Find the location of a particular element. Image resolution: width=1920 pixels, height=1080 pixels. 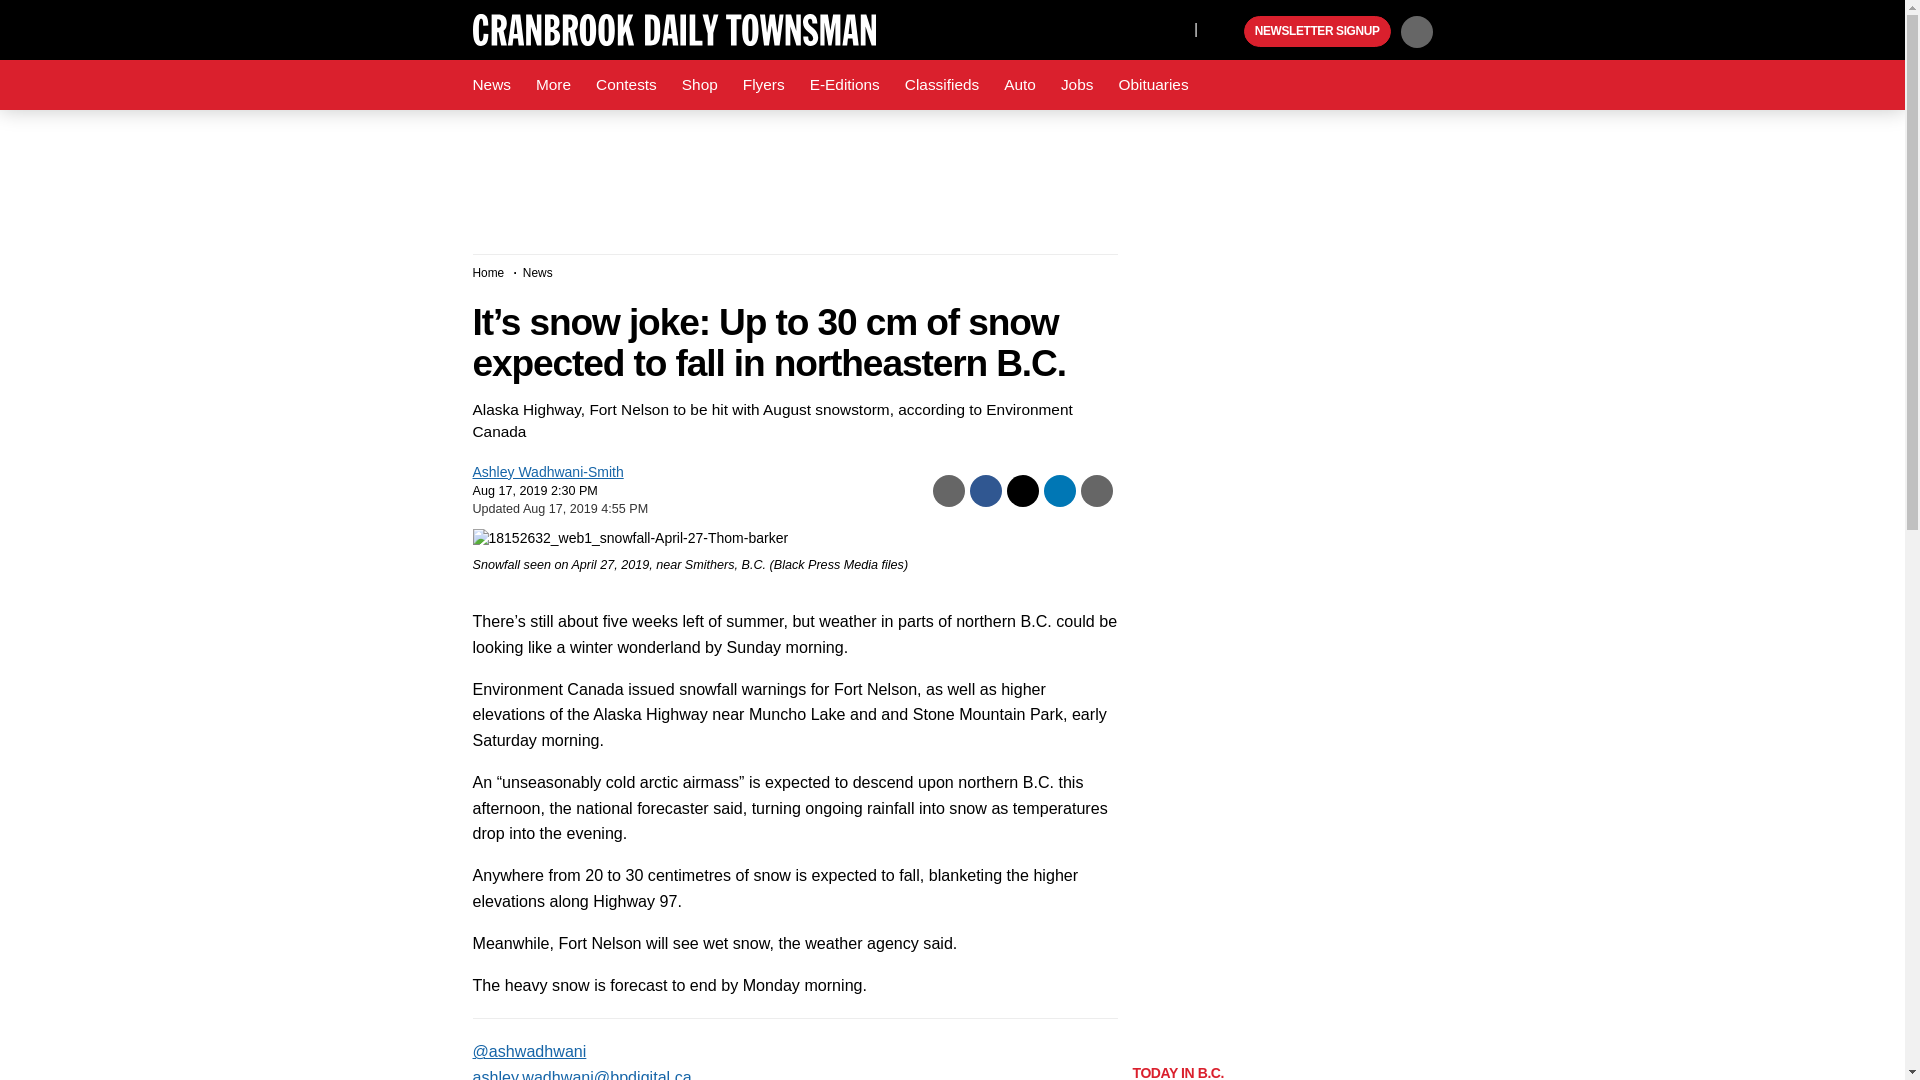

Play is located at coordinates (1226, 32).